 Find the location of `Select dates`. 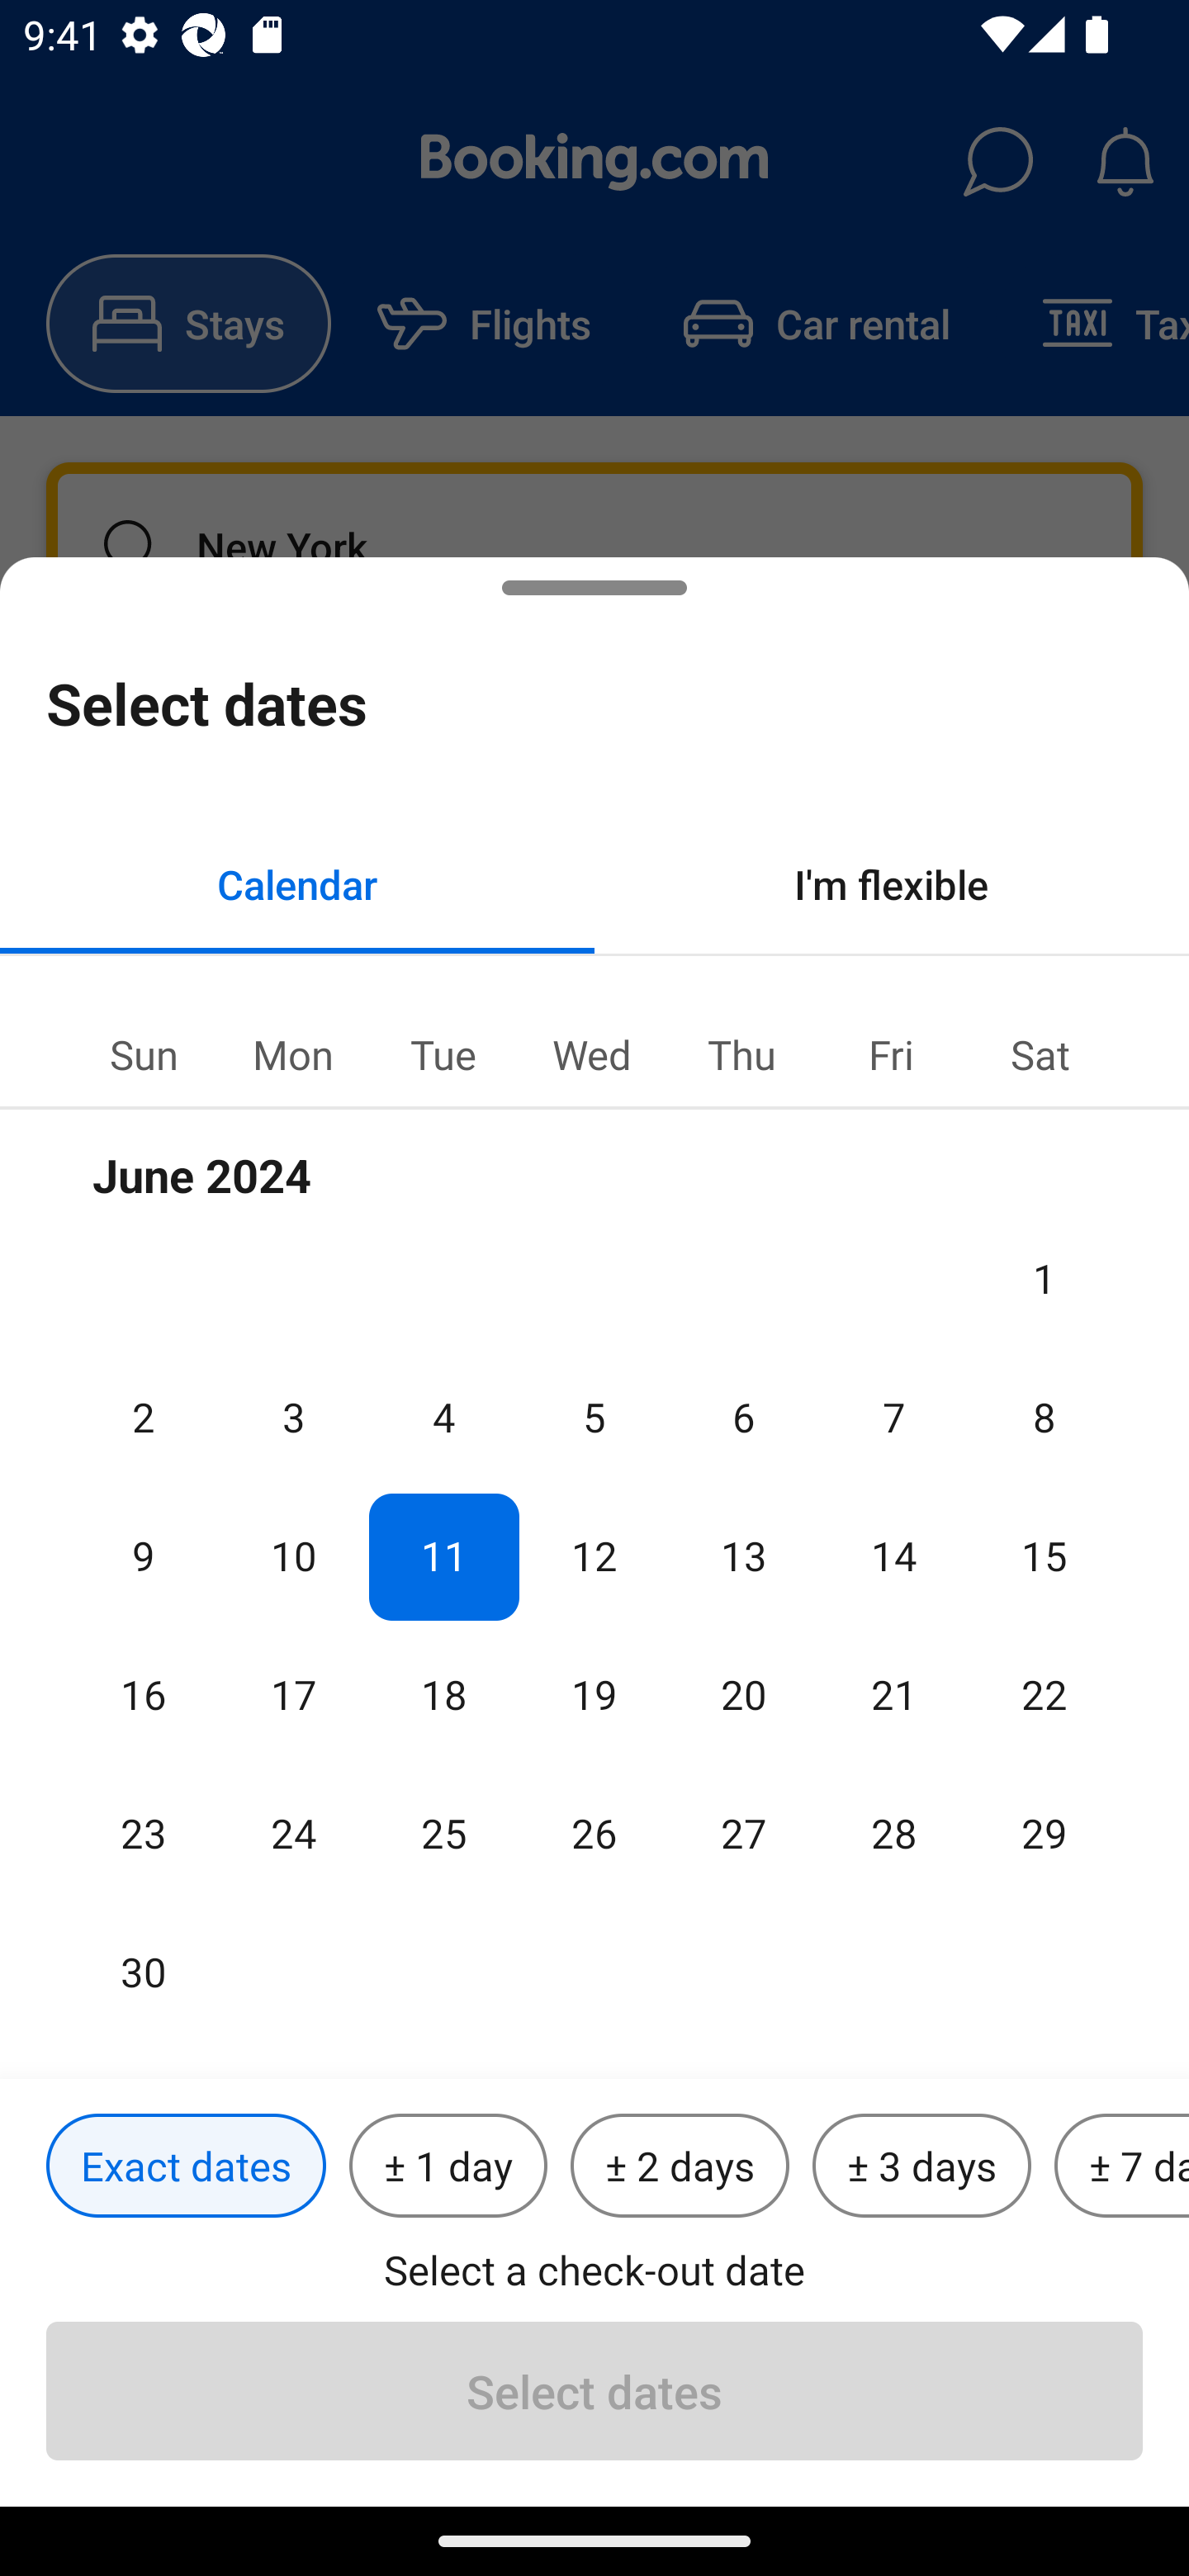

Select dates is located at coordinates (594, 2390).